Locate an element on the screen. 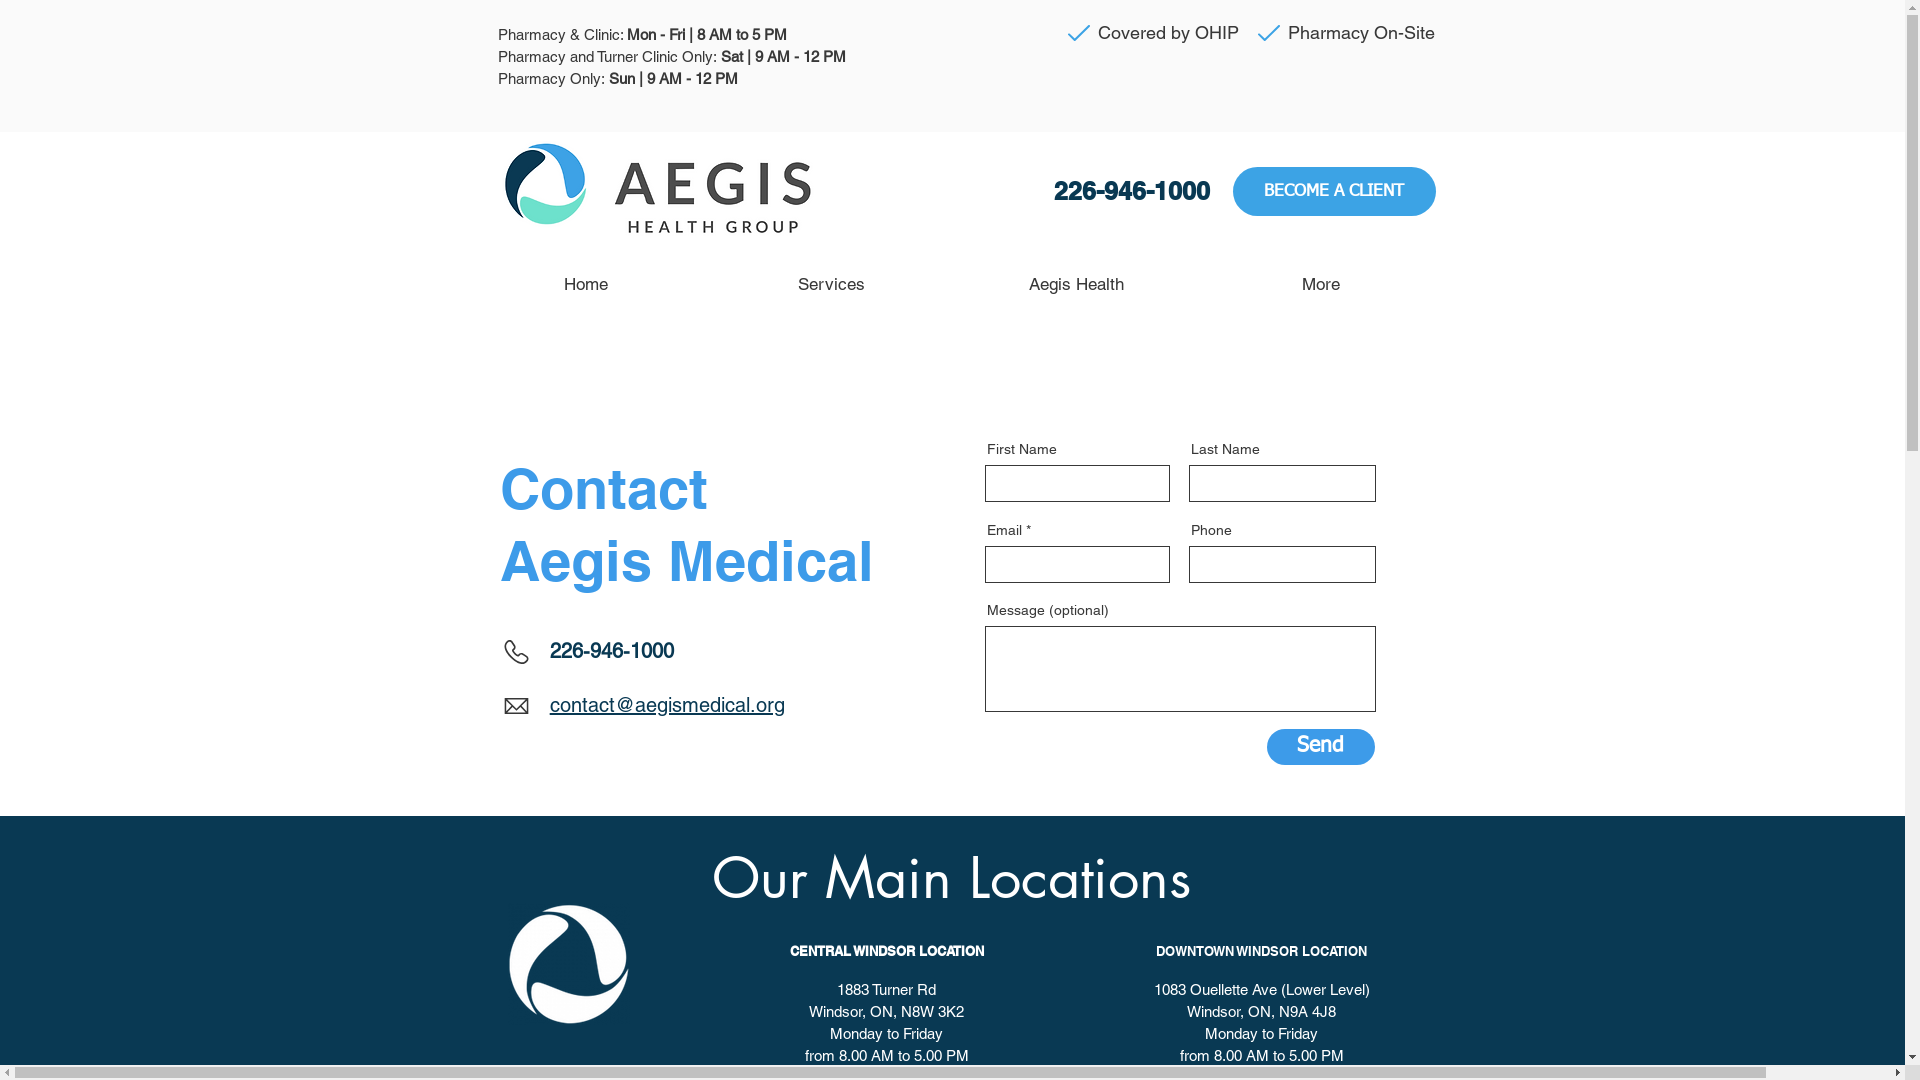 The width and height of the screenshot is (1920, 1080). contact@aegismedical.org is located at coordinates (668, 705).